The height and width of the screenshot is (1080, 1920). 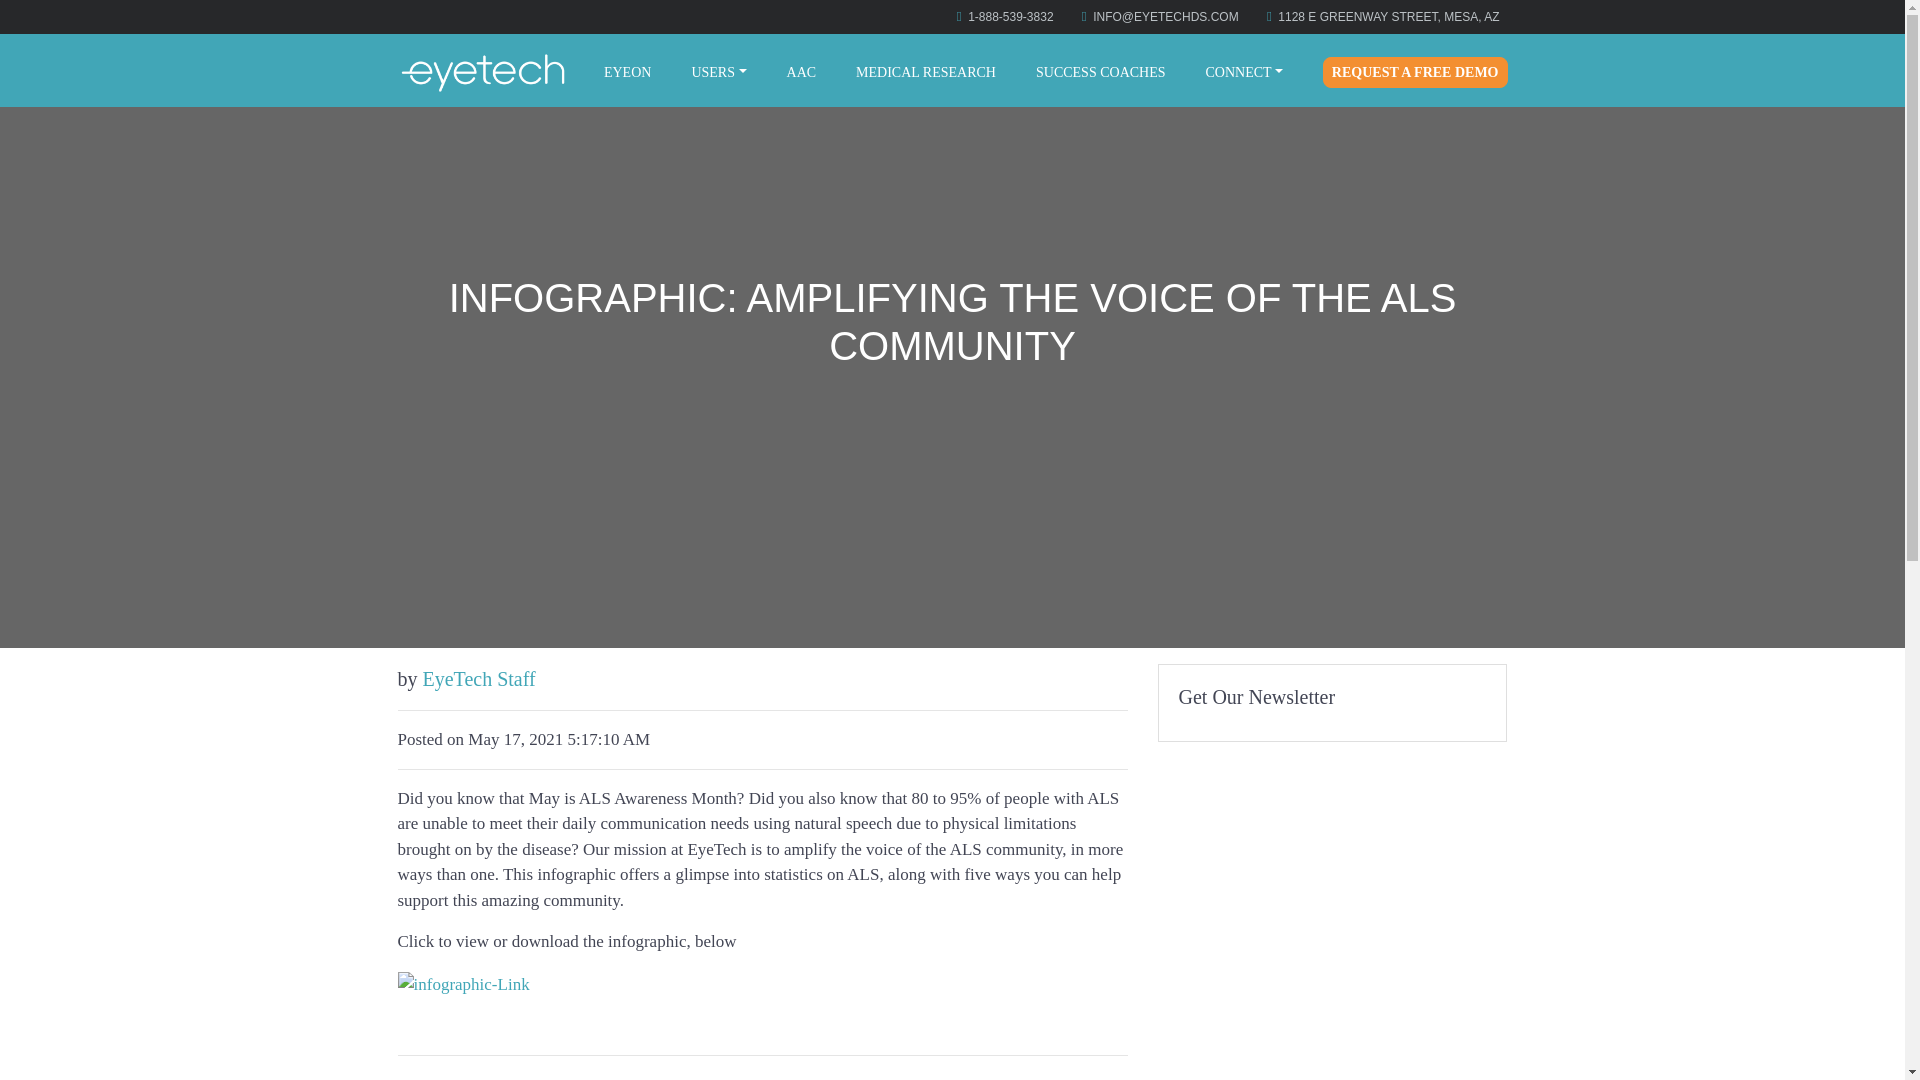 What do you see at coordinates (1010, 16) in the screenshot?
I see `1-888-539-3832` at bounding box center [1010, 16].